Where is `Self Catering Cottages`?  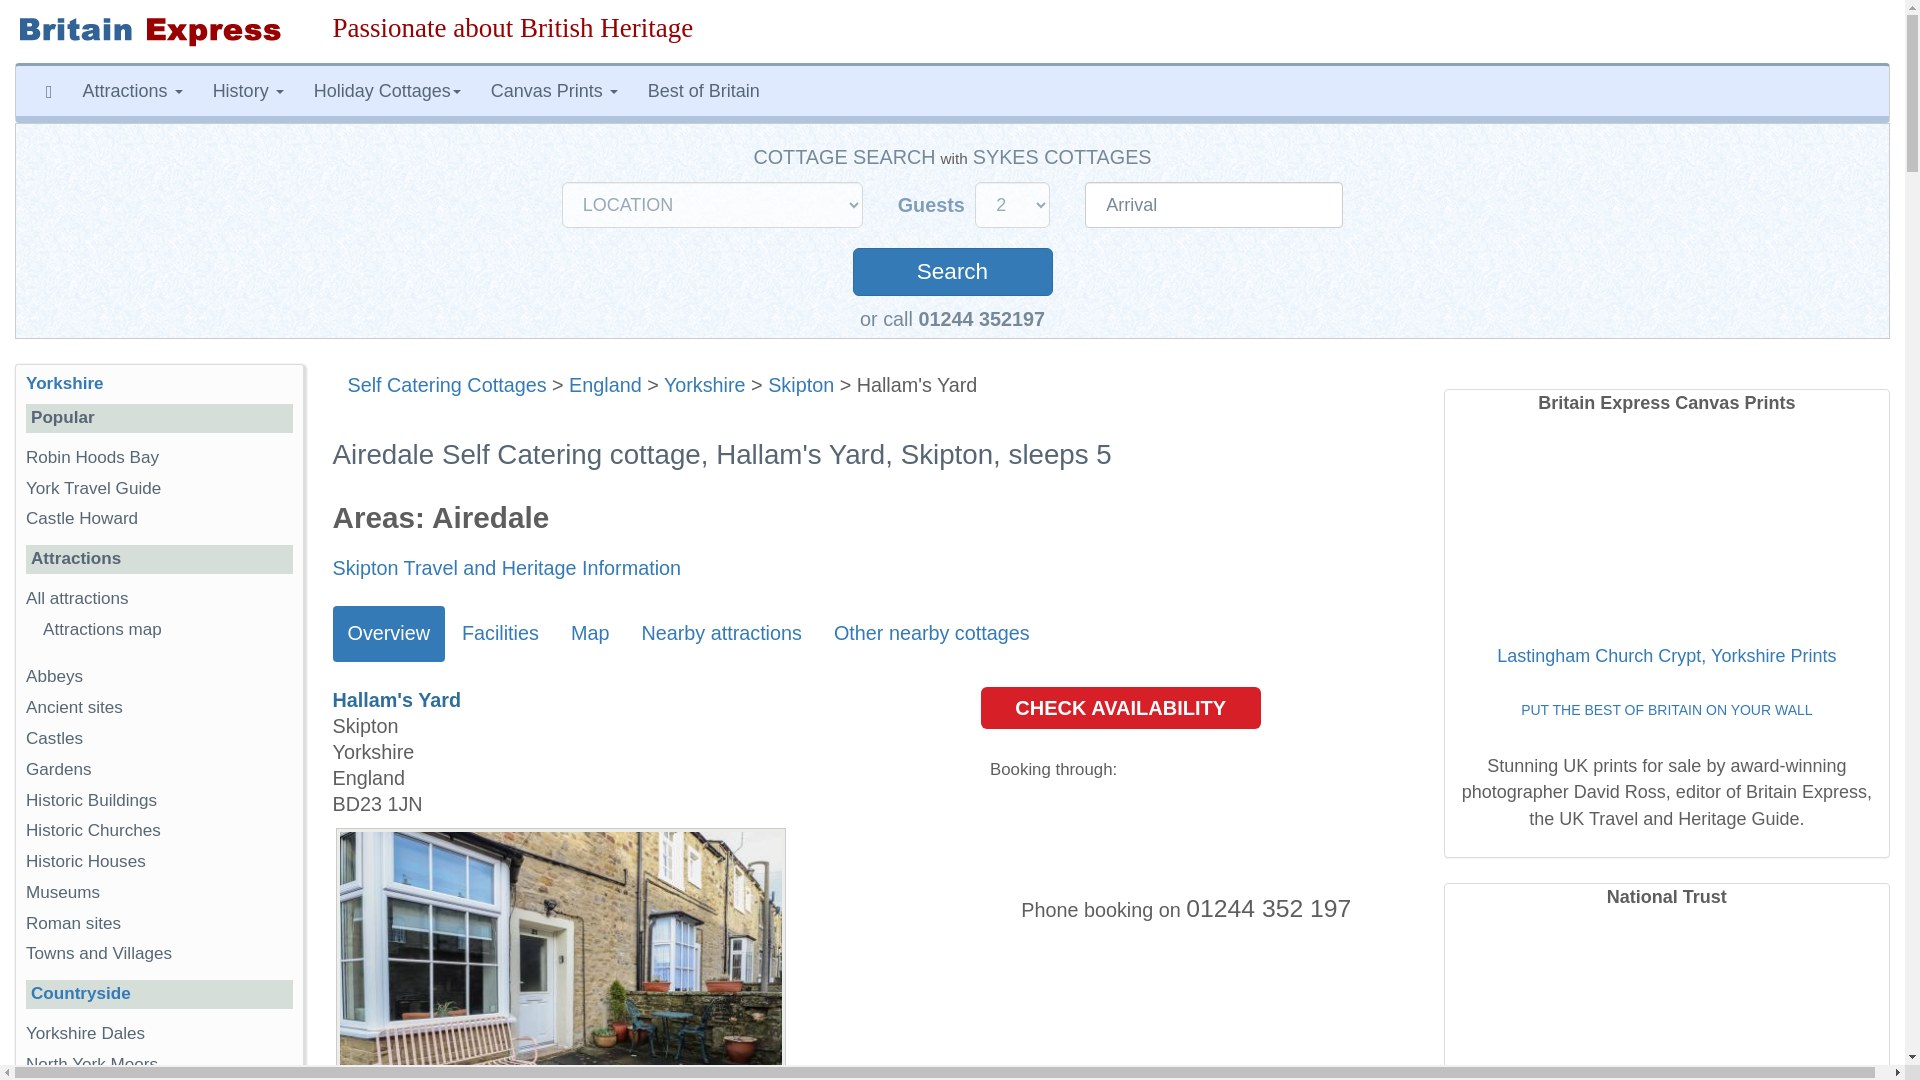
Self Catering Cottages is located at coordinates (447, 384).